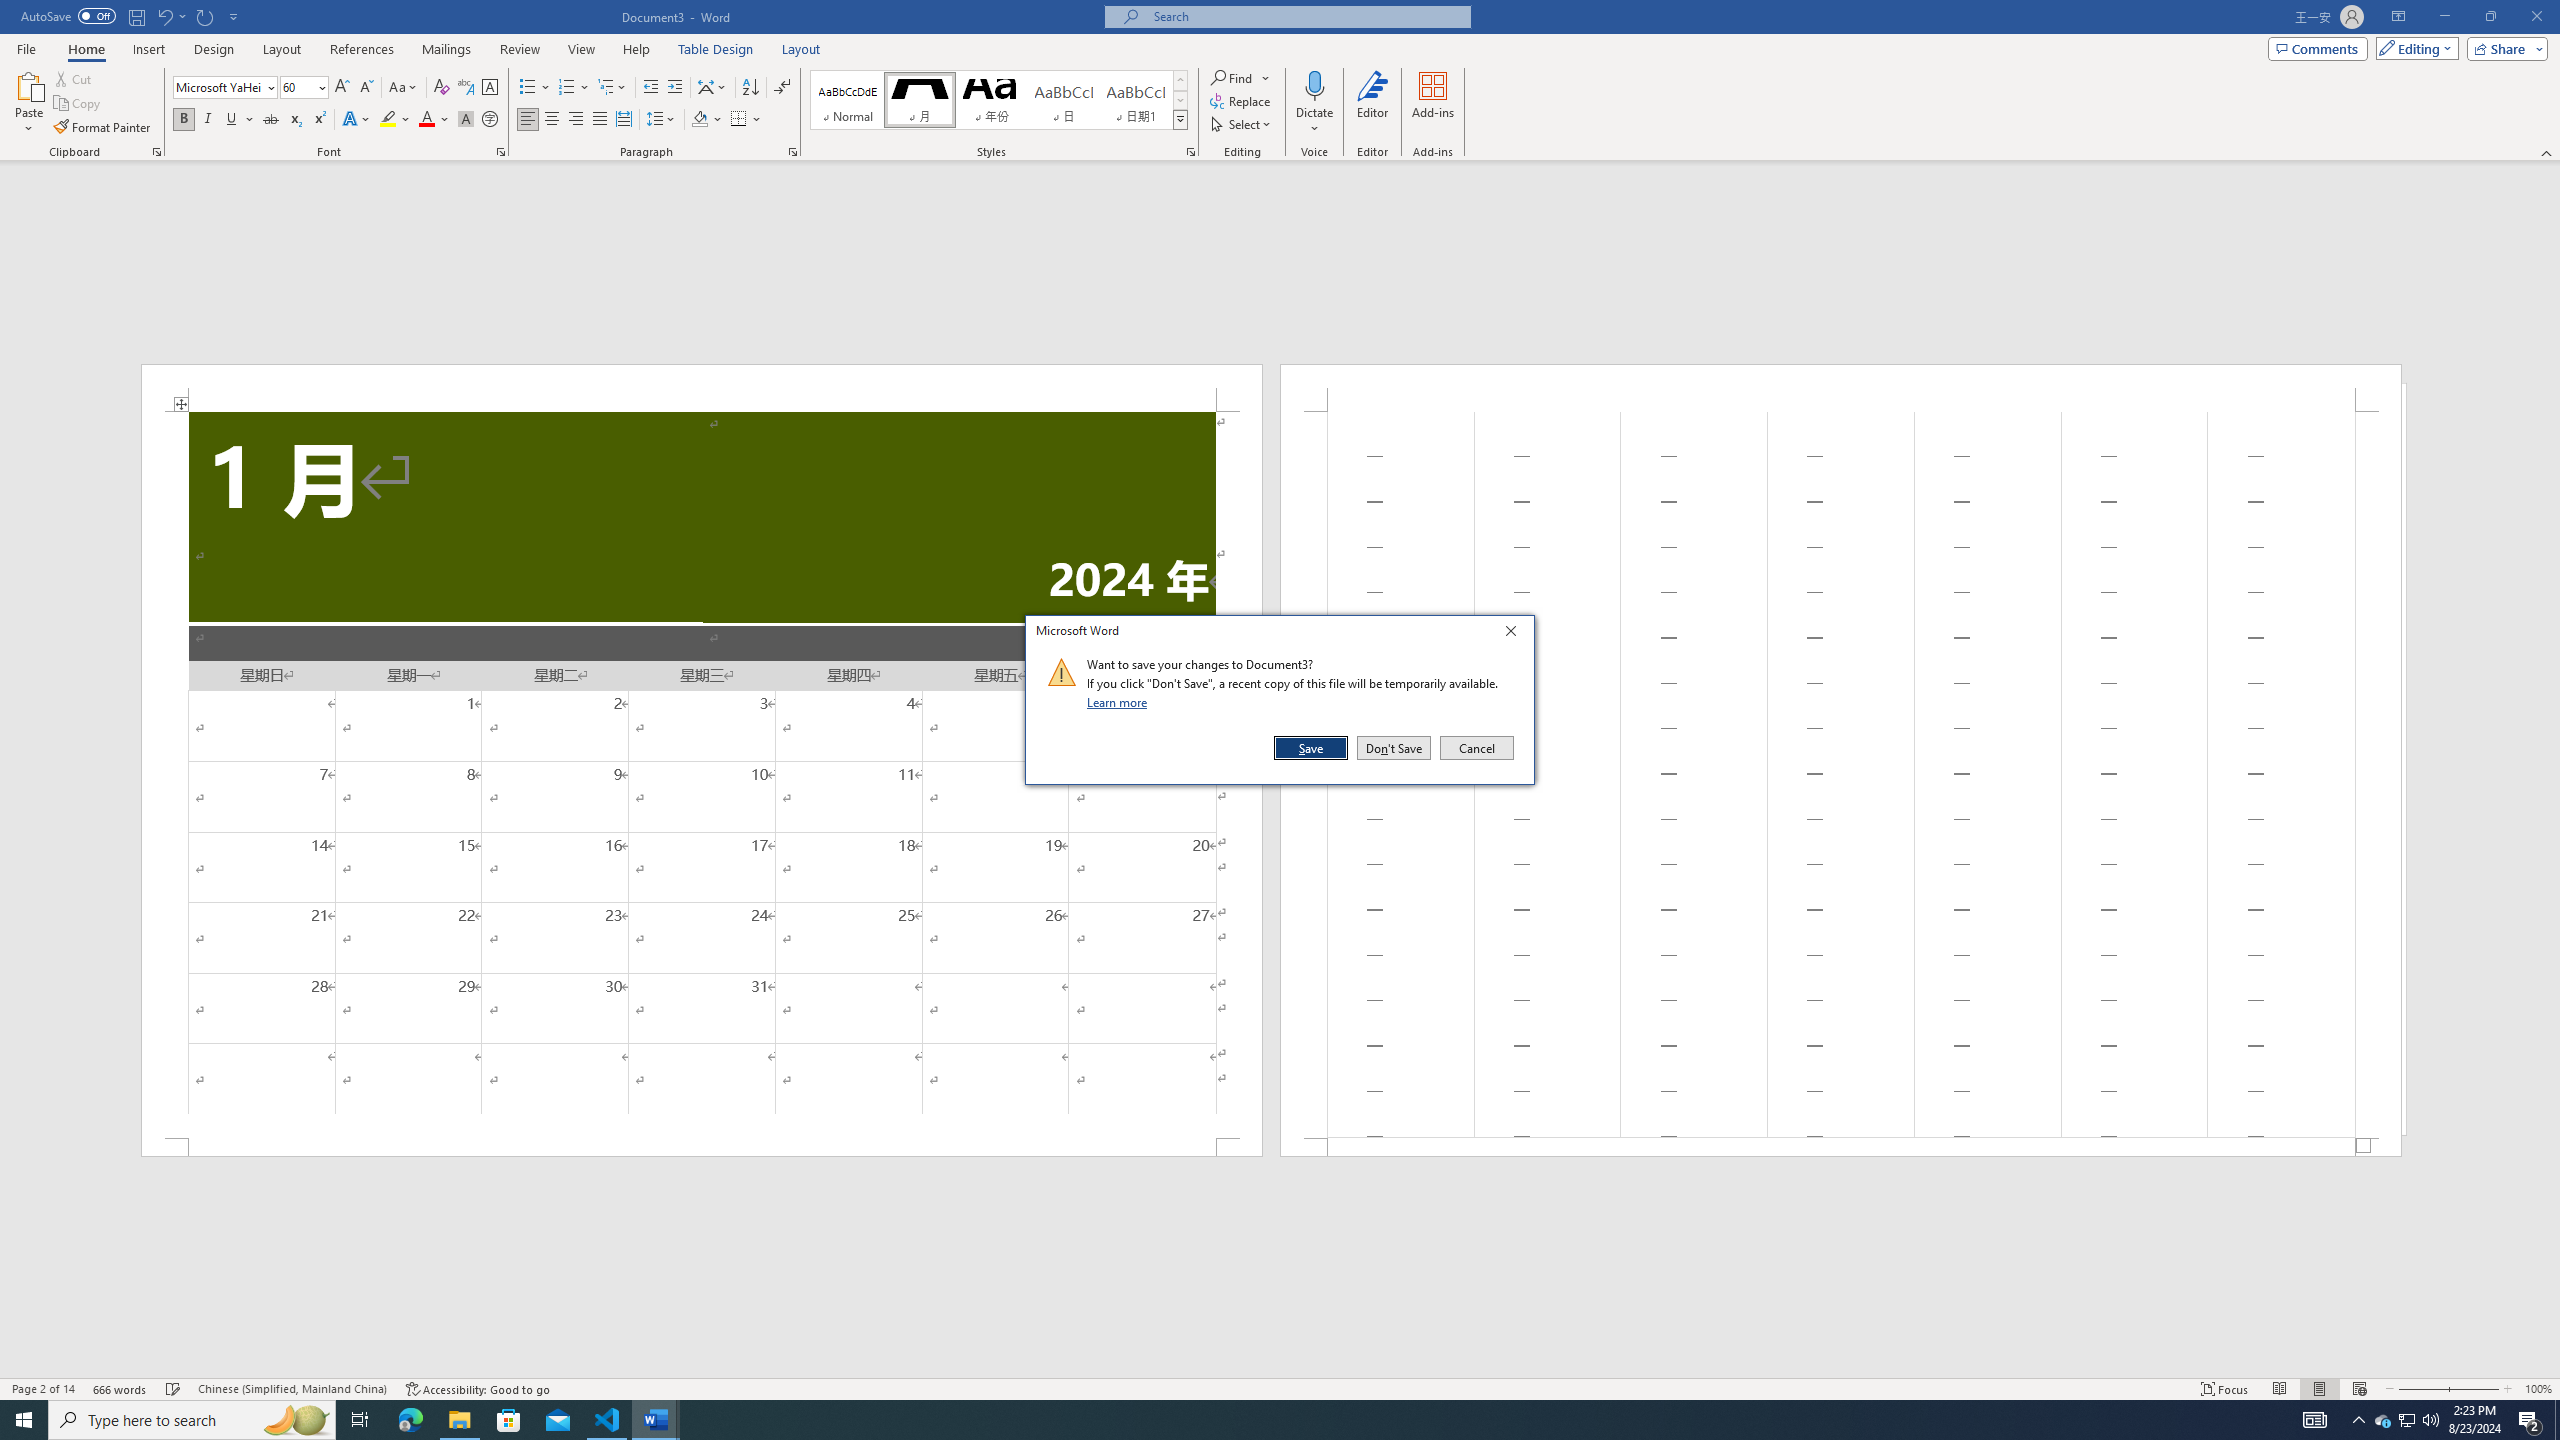  Describe the element at coordinates (466, 120) in the screenshot. I see `Character Shading` at that location.